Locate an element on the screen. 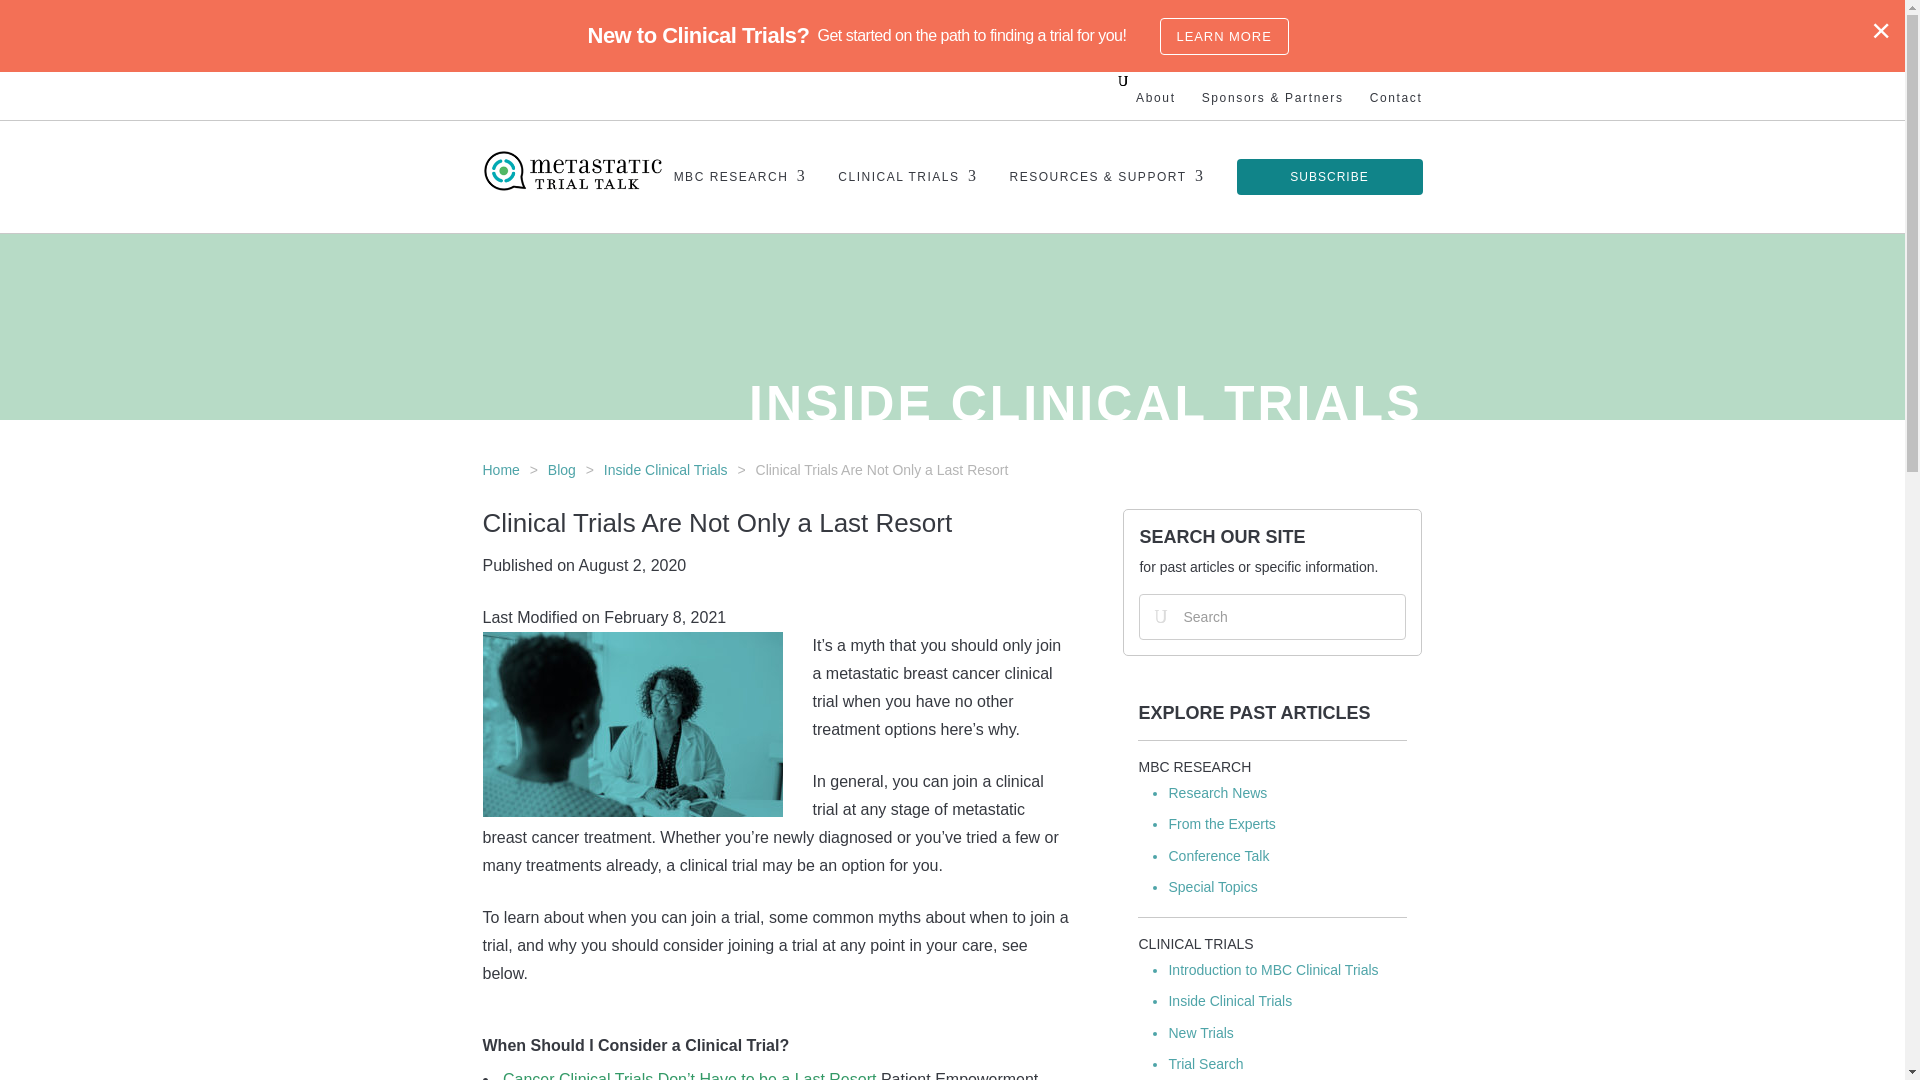 The height and width of the screenshot is (1080, 1920). LEARN MORE is located at coordinates (1224, 36).